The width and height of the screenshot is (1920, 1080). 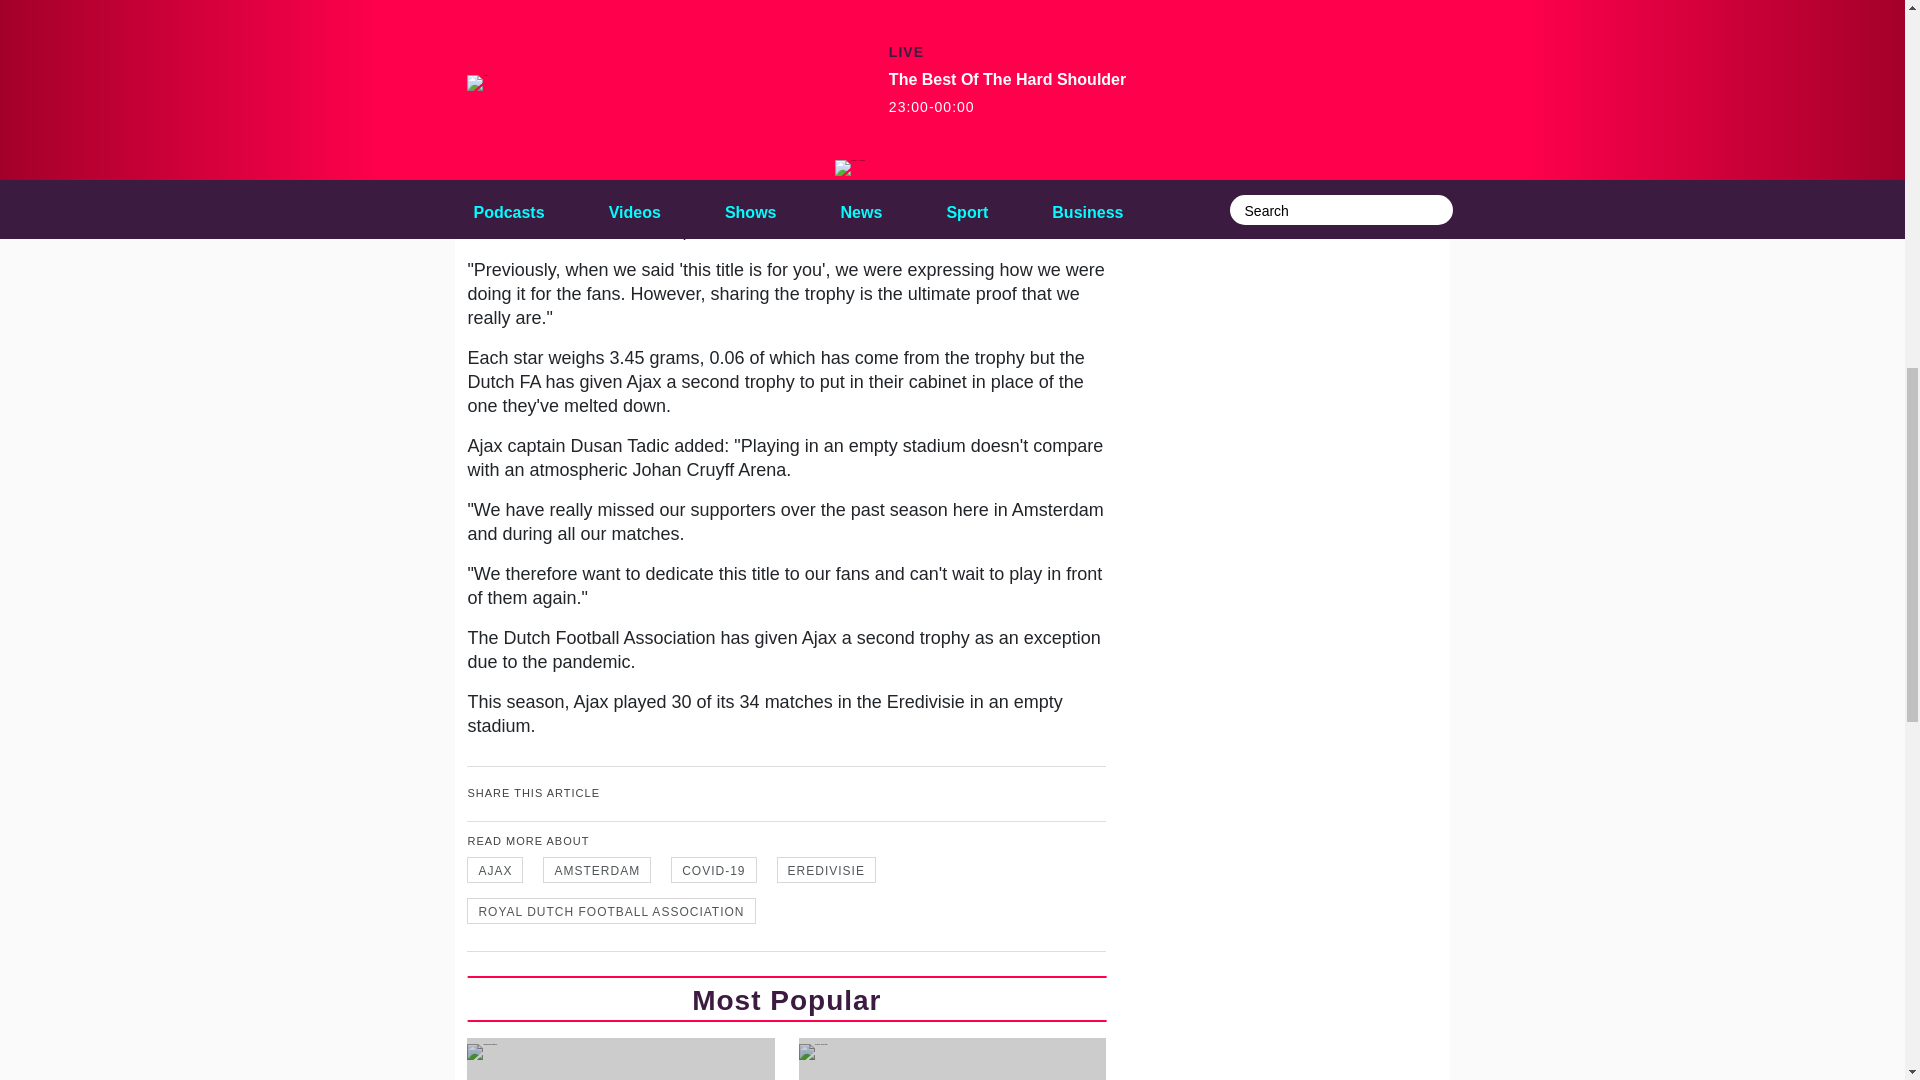 I want to click on EREDIVISIE, so click(x=826, y=870).